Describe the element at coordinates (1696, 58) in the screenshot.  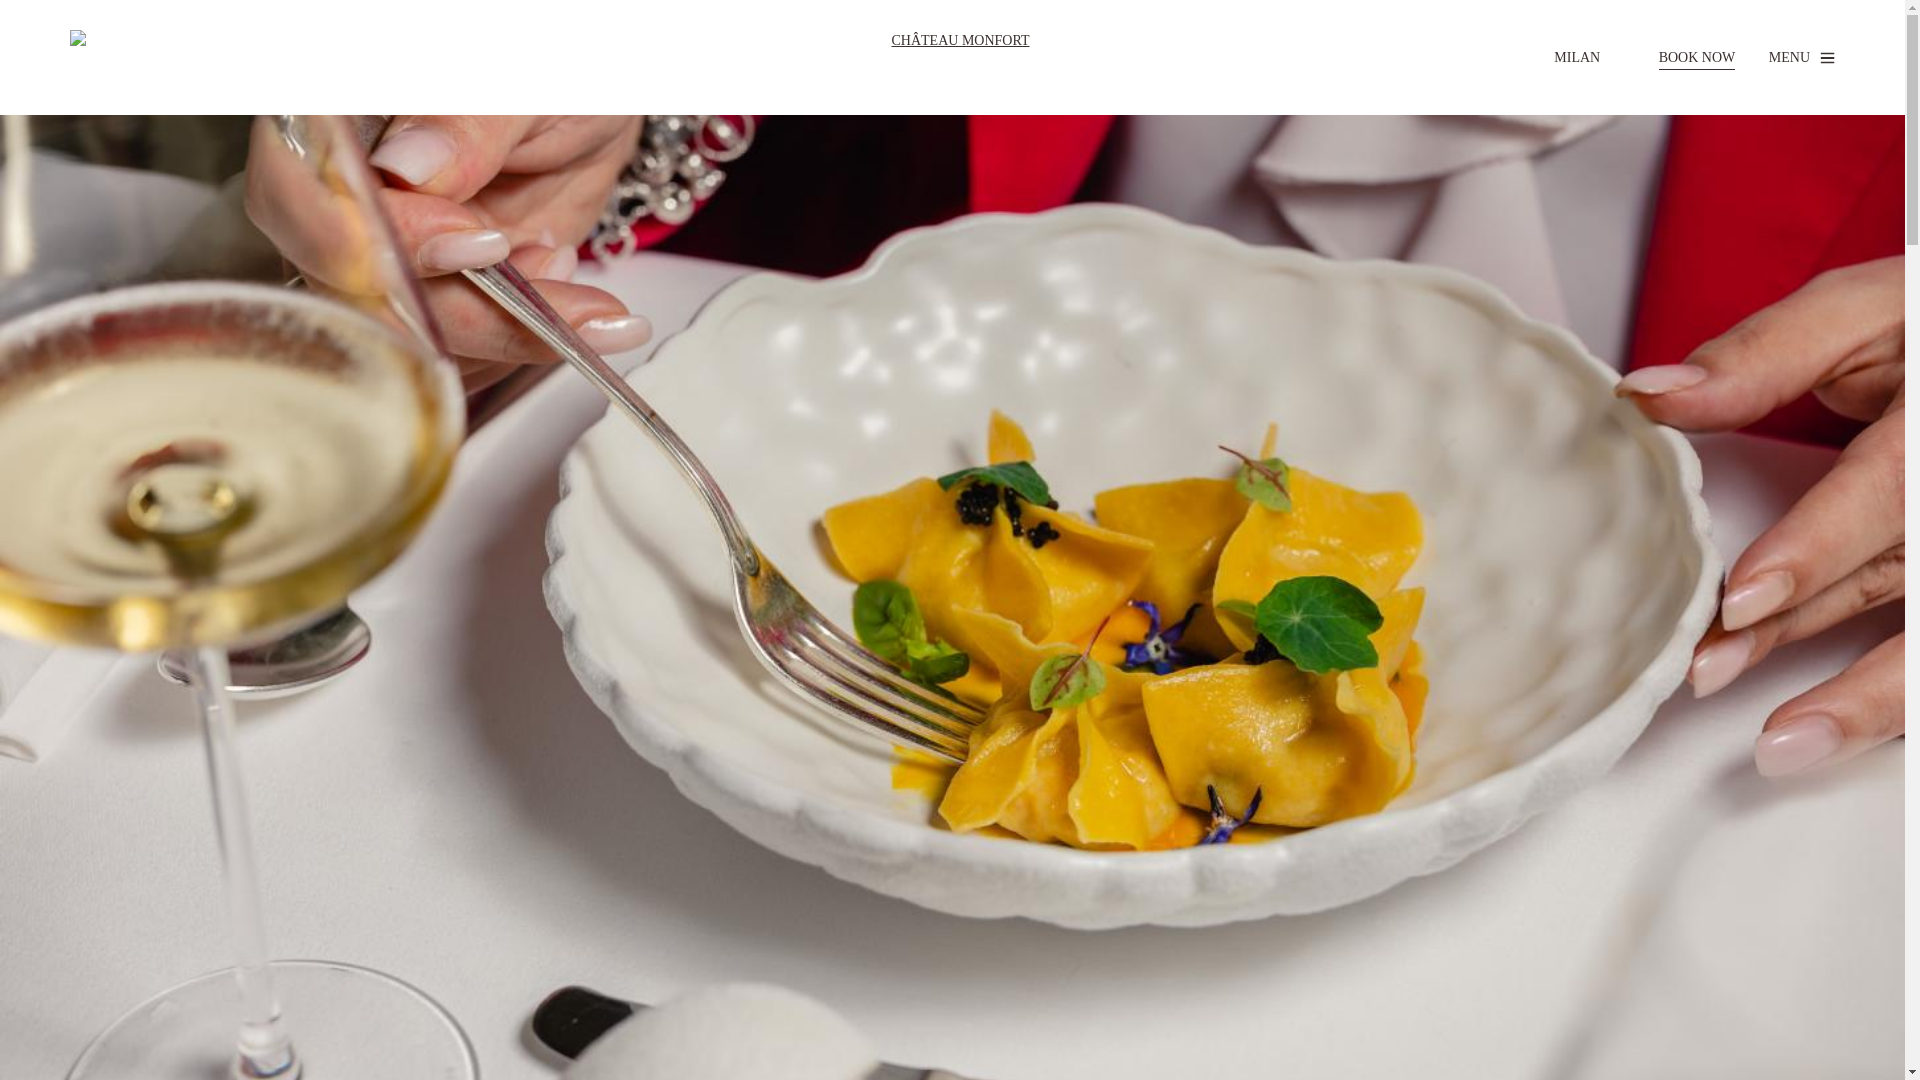
I see `Book Now` at that location.